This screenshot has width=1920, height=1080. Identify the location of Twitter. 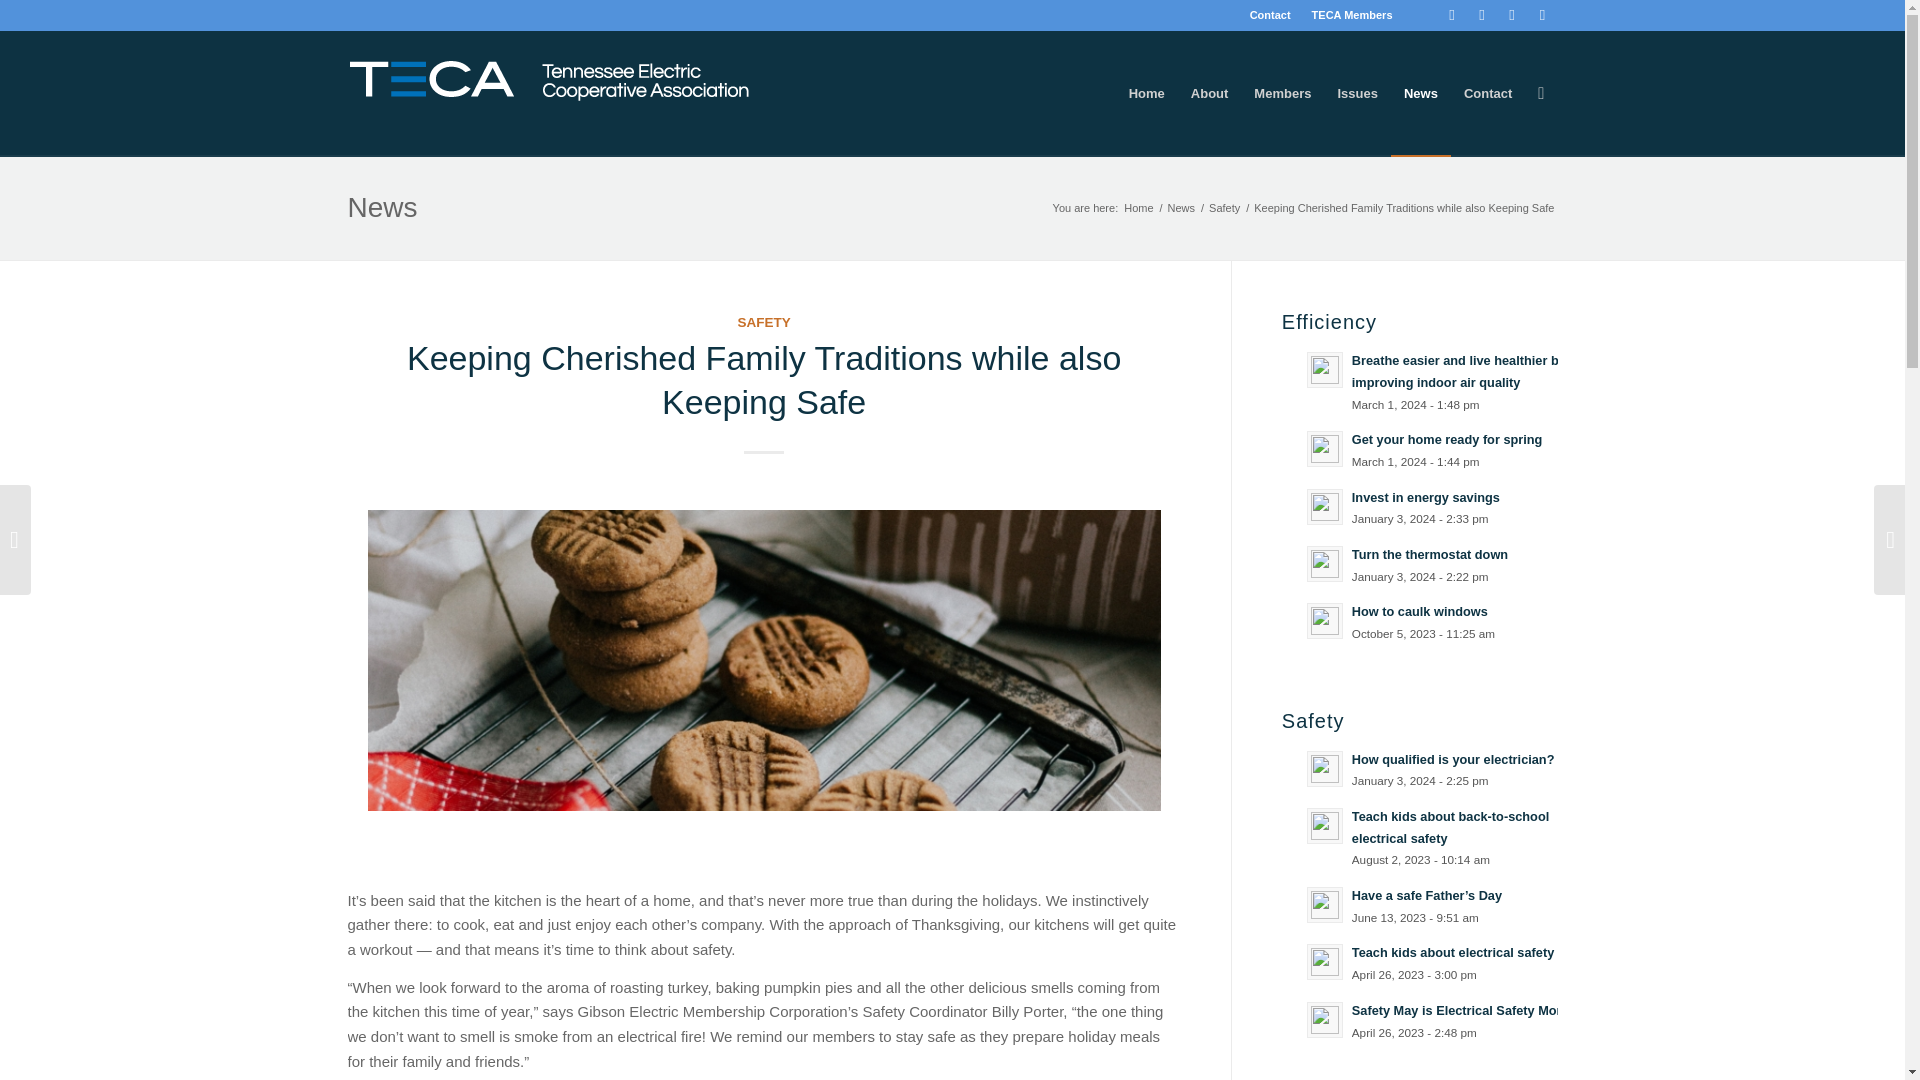
(1482, 15).